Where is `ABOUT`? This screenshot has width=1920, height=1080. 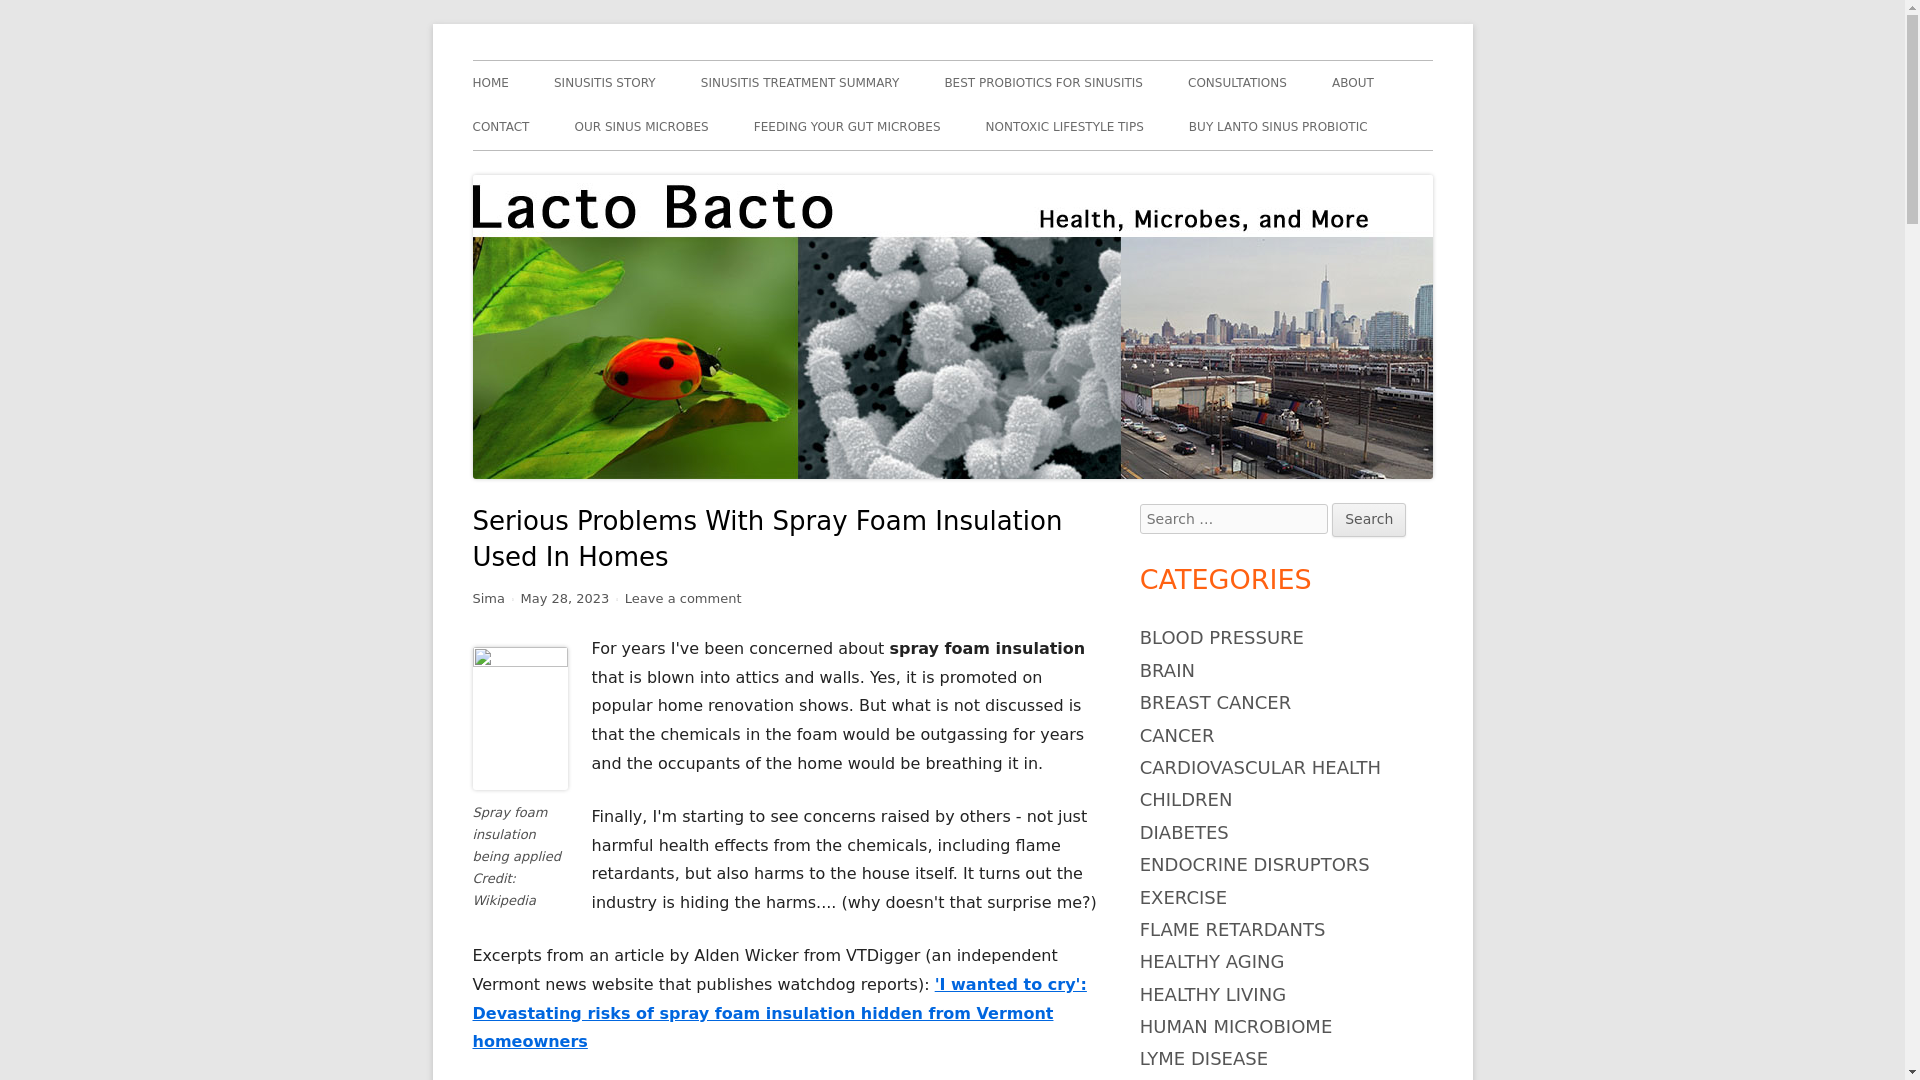 ABOUT is located at coordinates (1353, 82).